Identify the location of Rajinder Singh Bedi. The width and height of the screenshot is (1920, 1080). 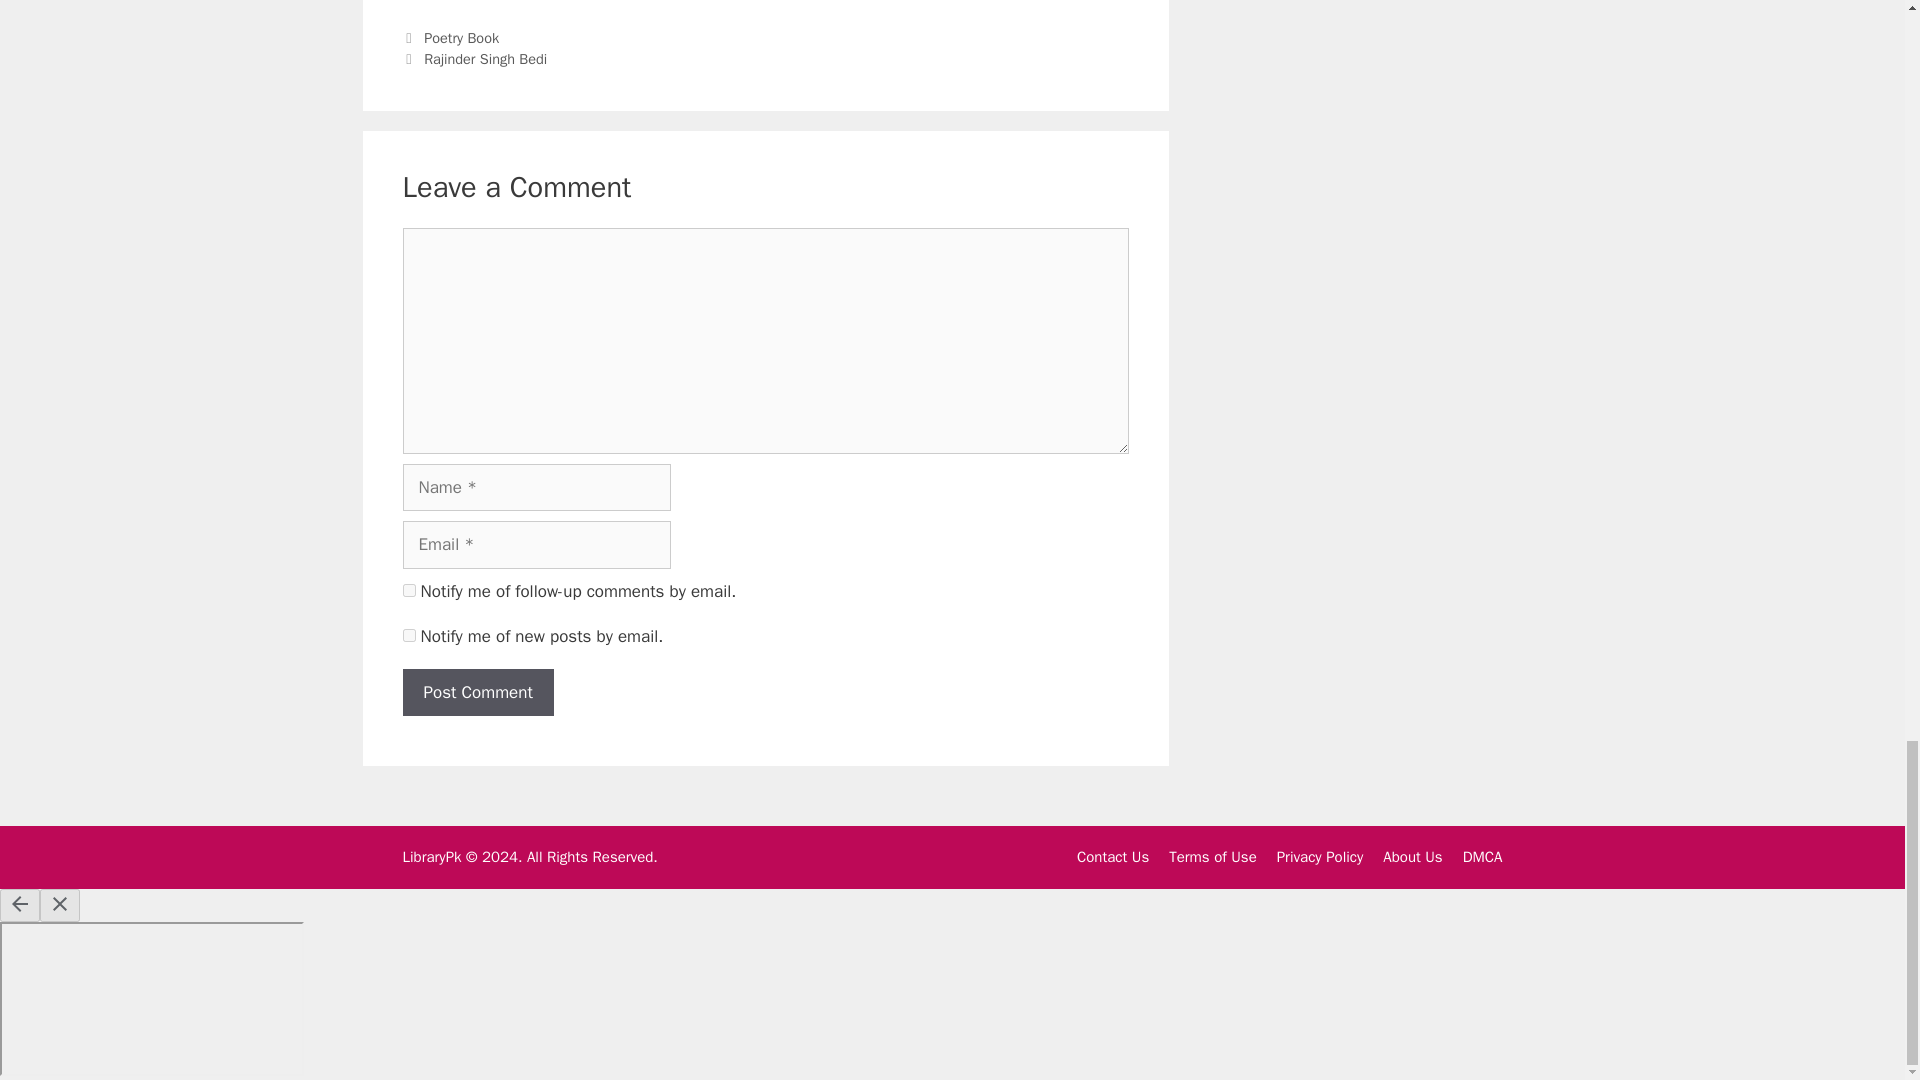
(486, 58).